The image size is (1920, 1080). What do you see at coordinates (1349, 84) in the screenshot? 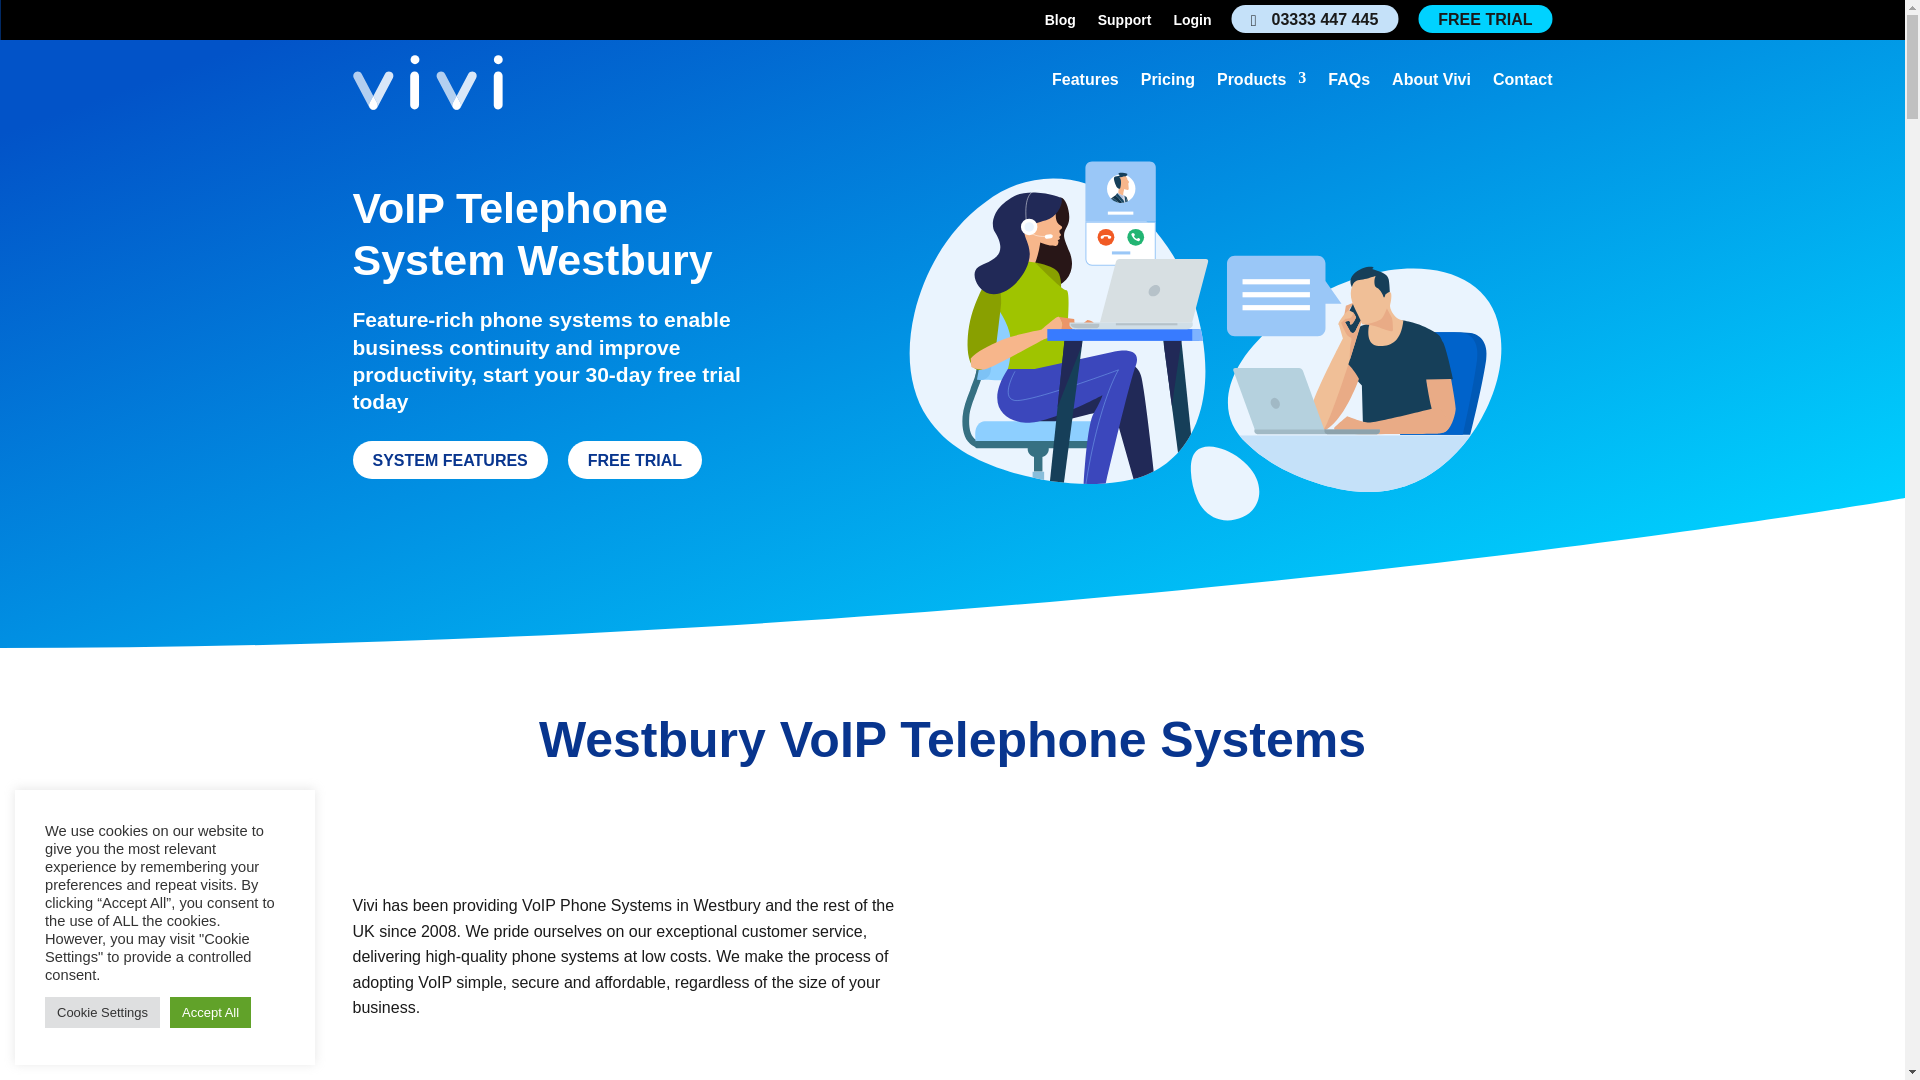
I see `FAQs` at bounding box center [1349, 84].